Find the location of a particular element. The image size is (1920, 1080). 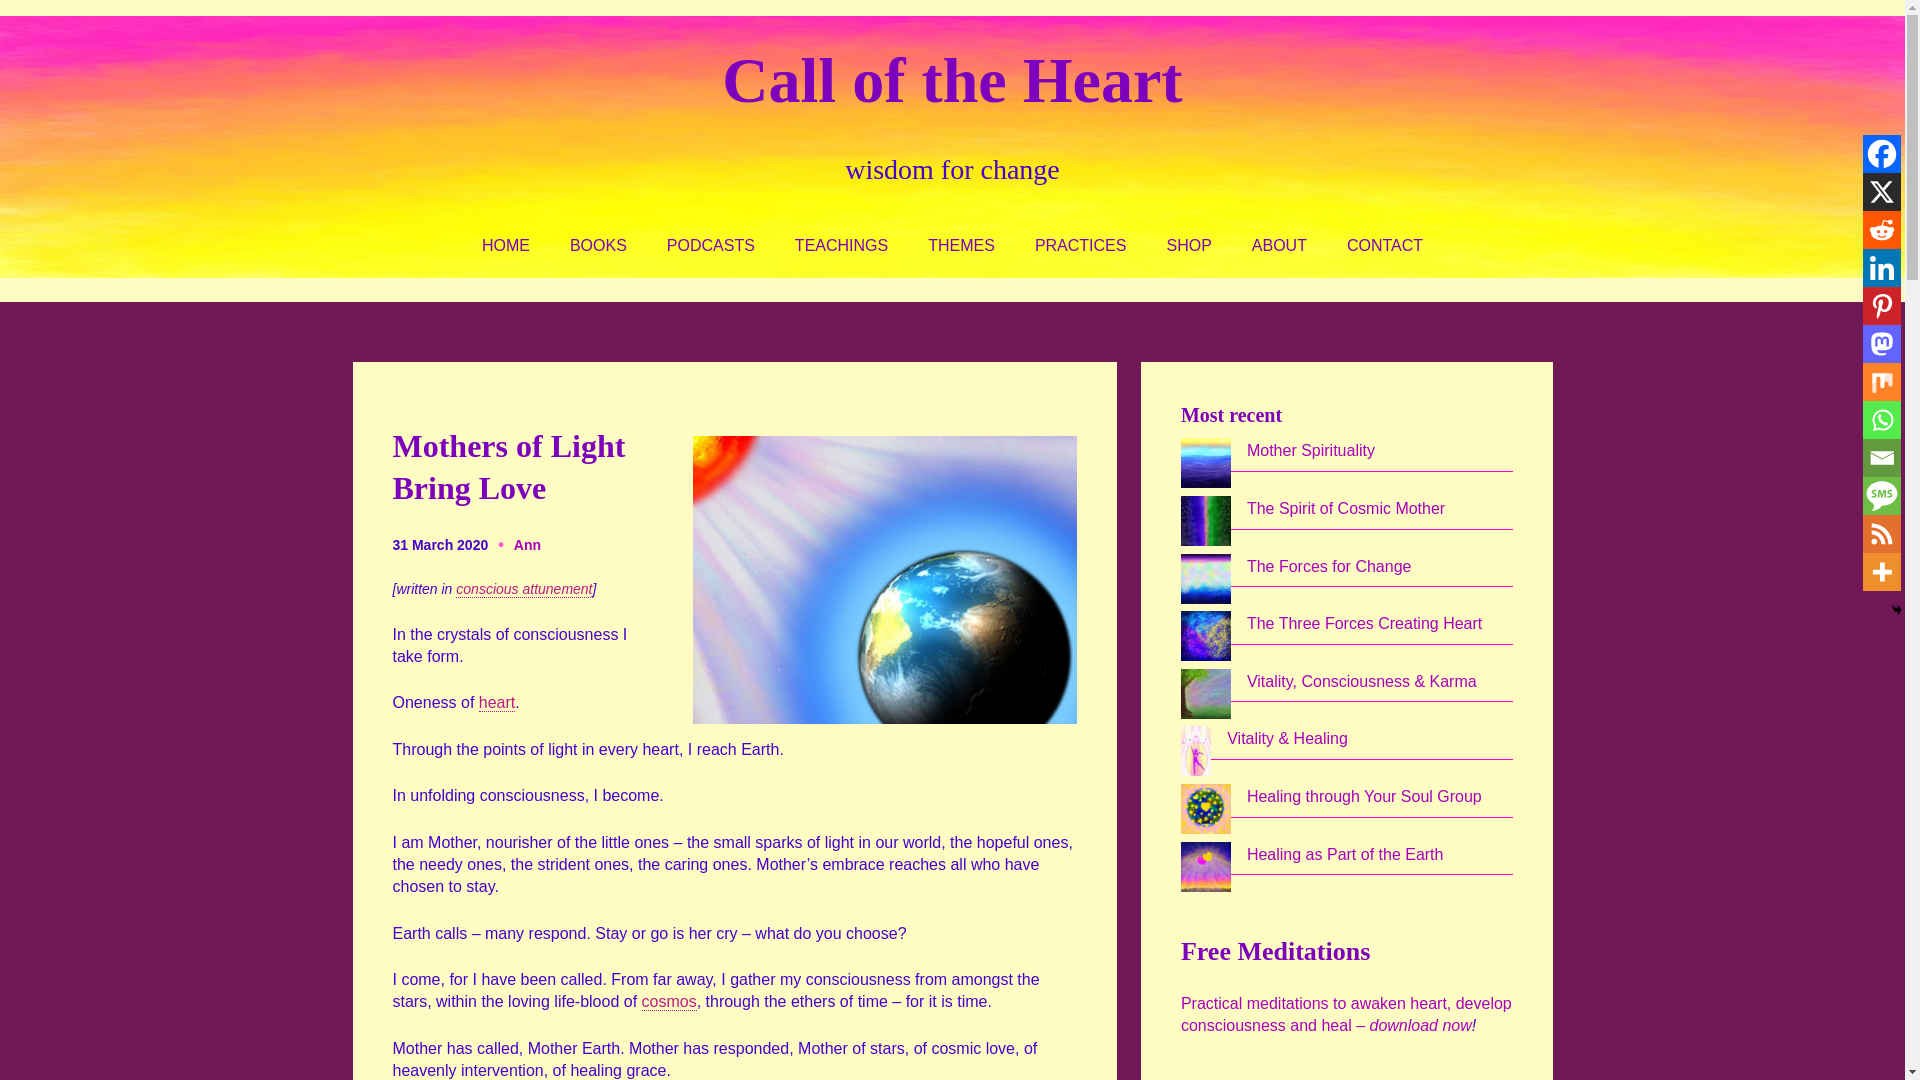

BOOKS is located at coordinates (598, 246).